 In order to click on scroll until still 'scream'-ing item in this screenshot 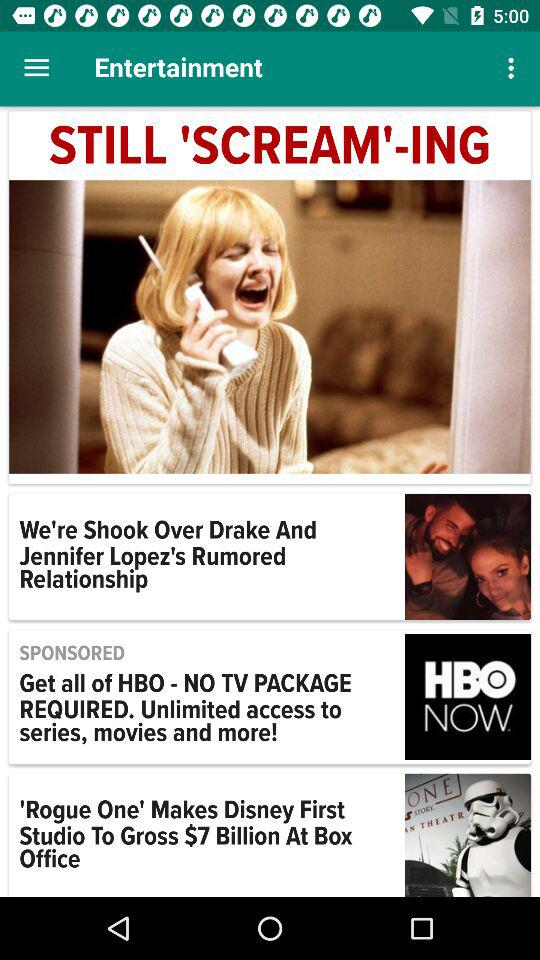, I will do `click(270, 147)`.